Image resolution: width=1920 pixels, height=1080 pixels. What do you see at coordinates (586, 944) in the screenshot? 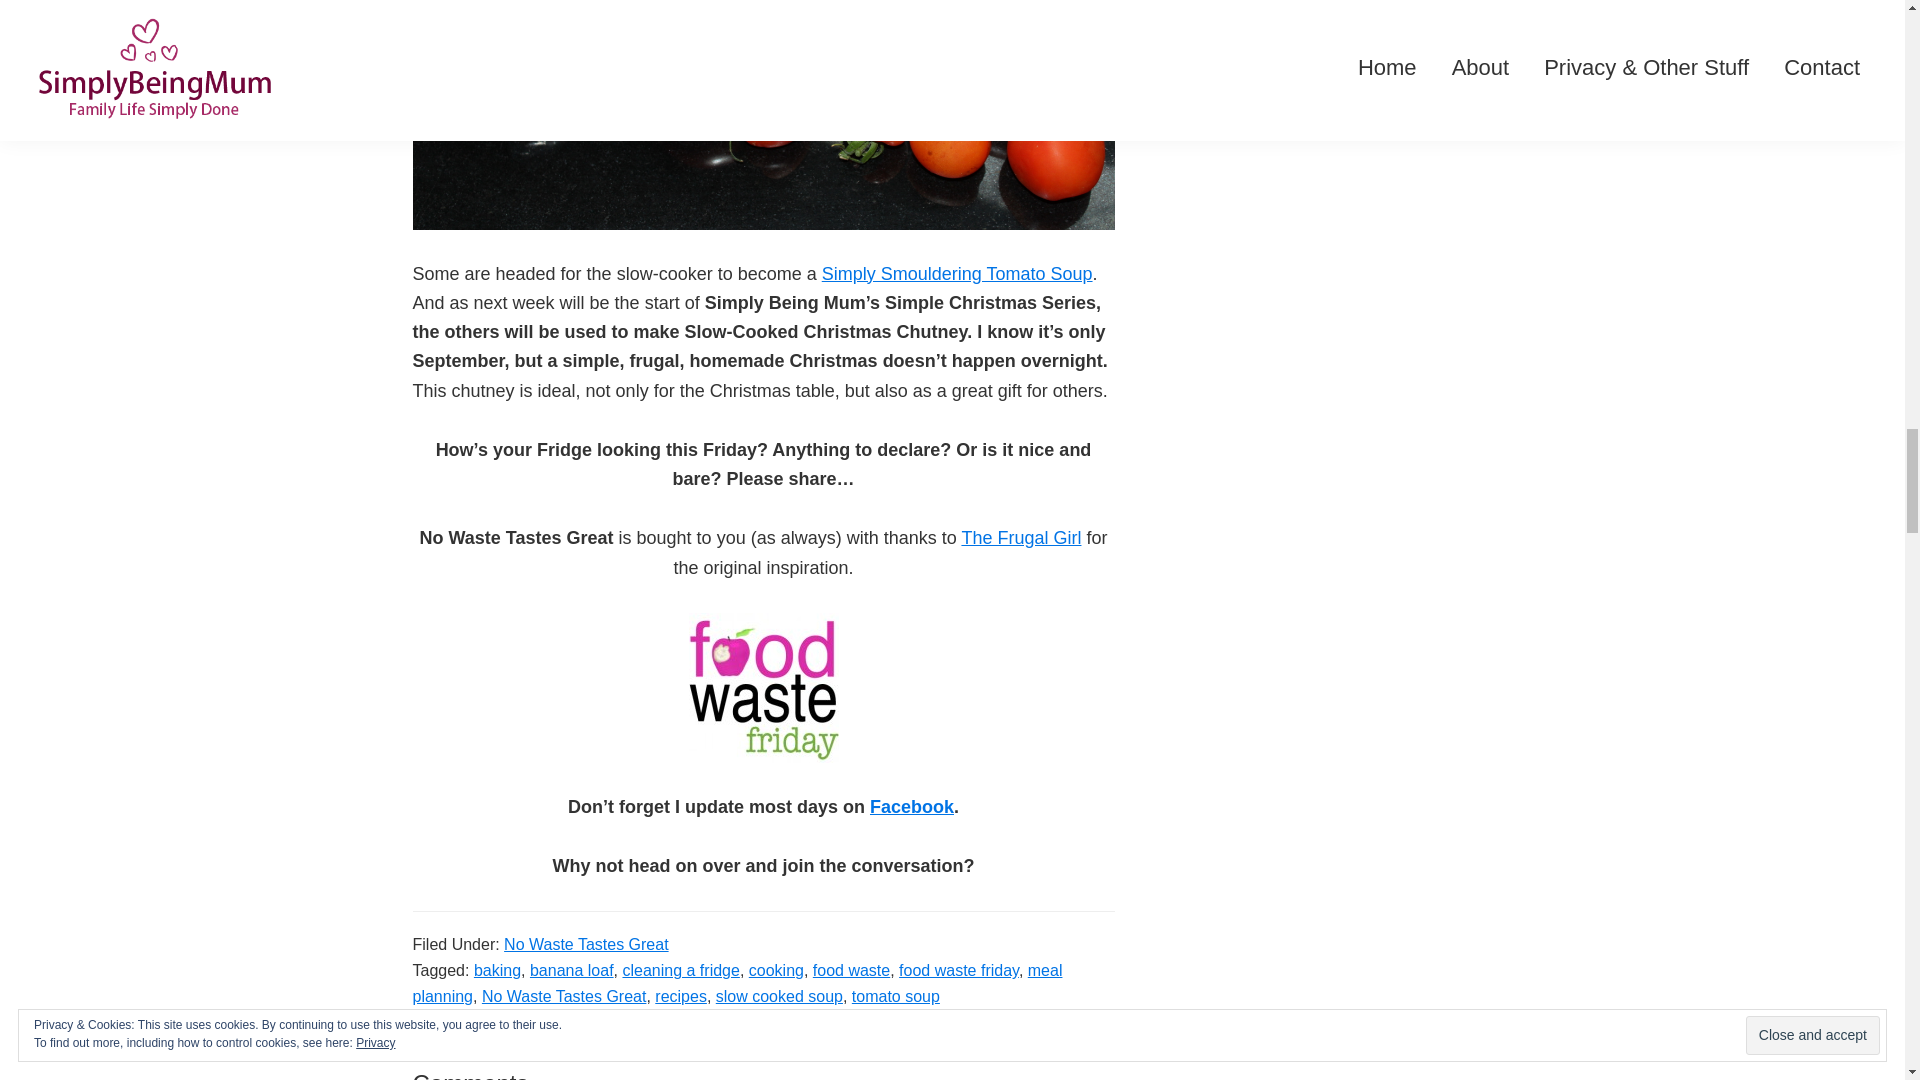
I see `No Waste Tastes Great` at bounding box center [586, 944].